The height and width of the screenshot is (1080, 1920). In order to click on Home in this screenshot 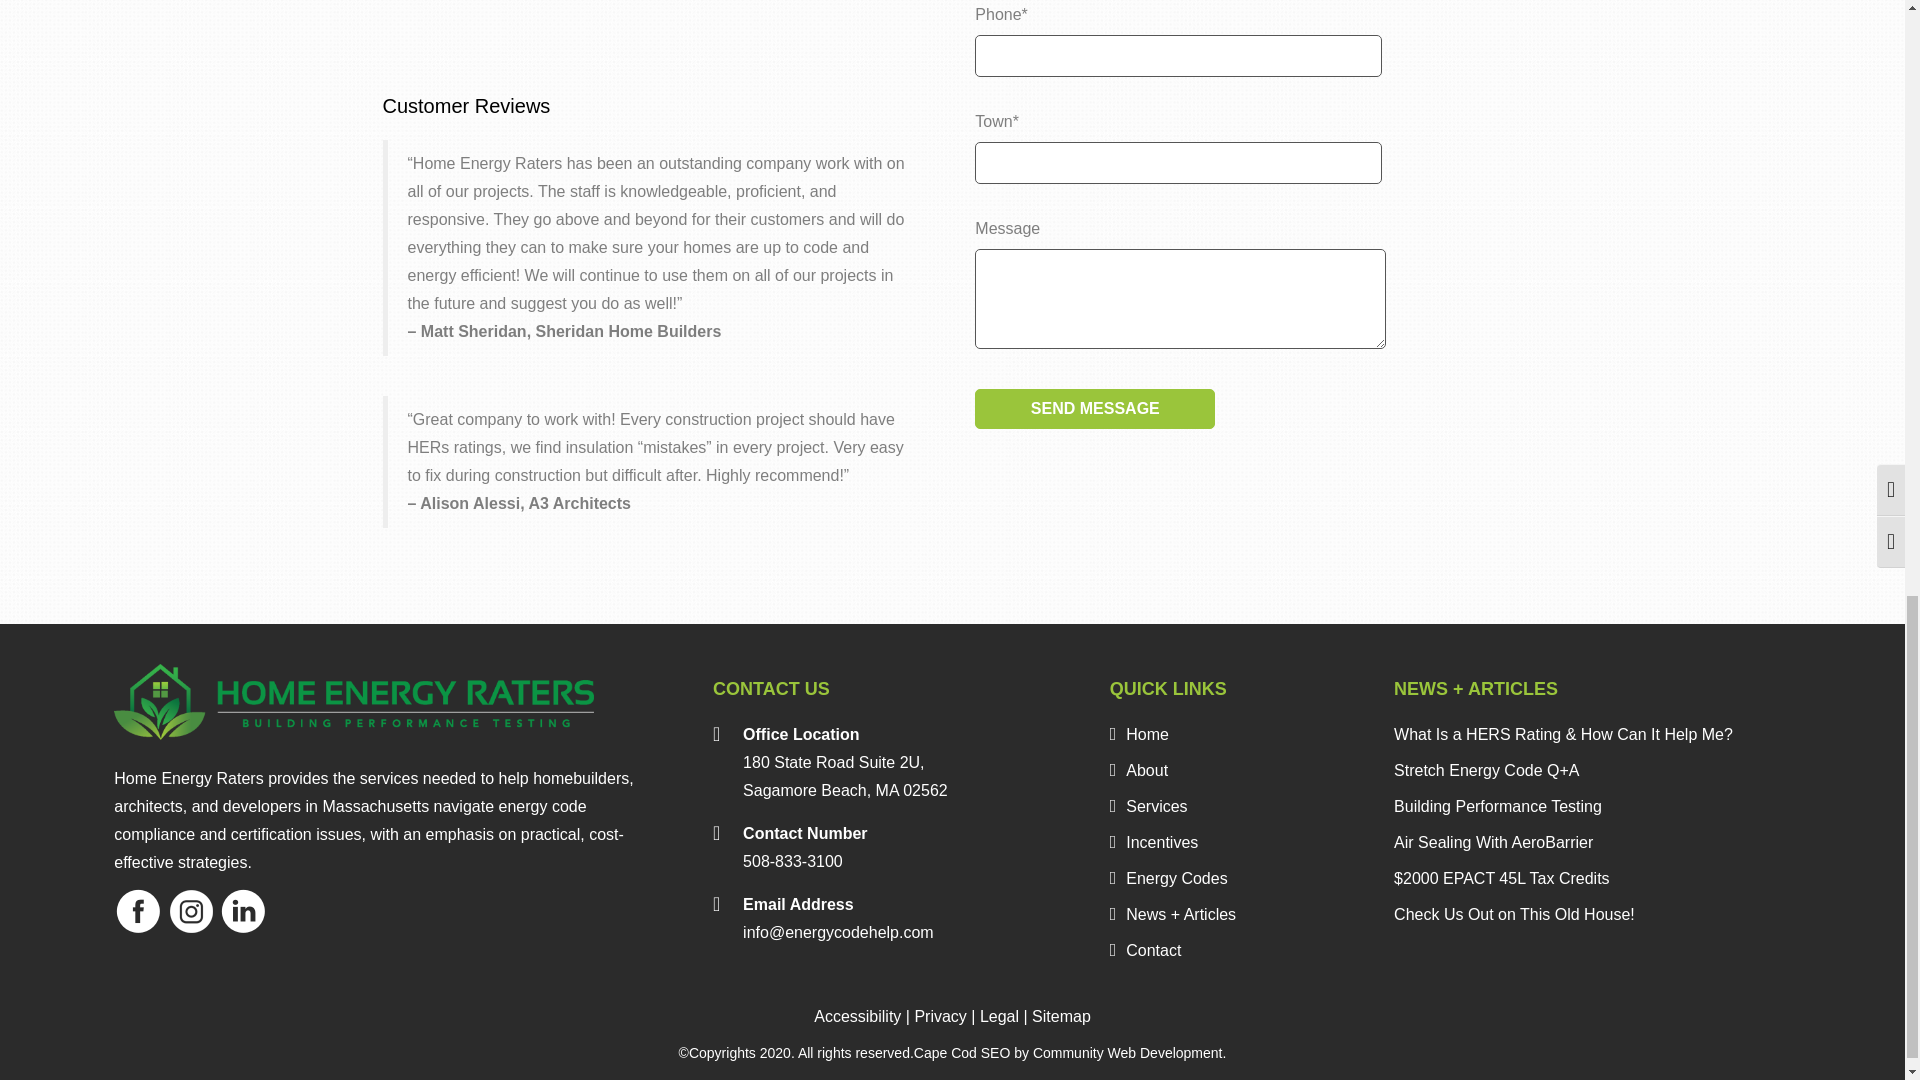, I will do `click(1139, 734)`.